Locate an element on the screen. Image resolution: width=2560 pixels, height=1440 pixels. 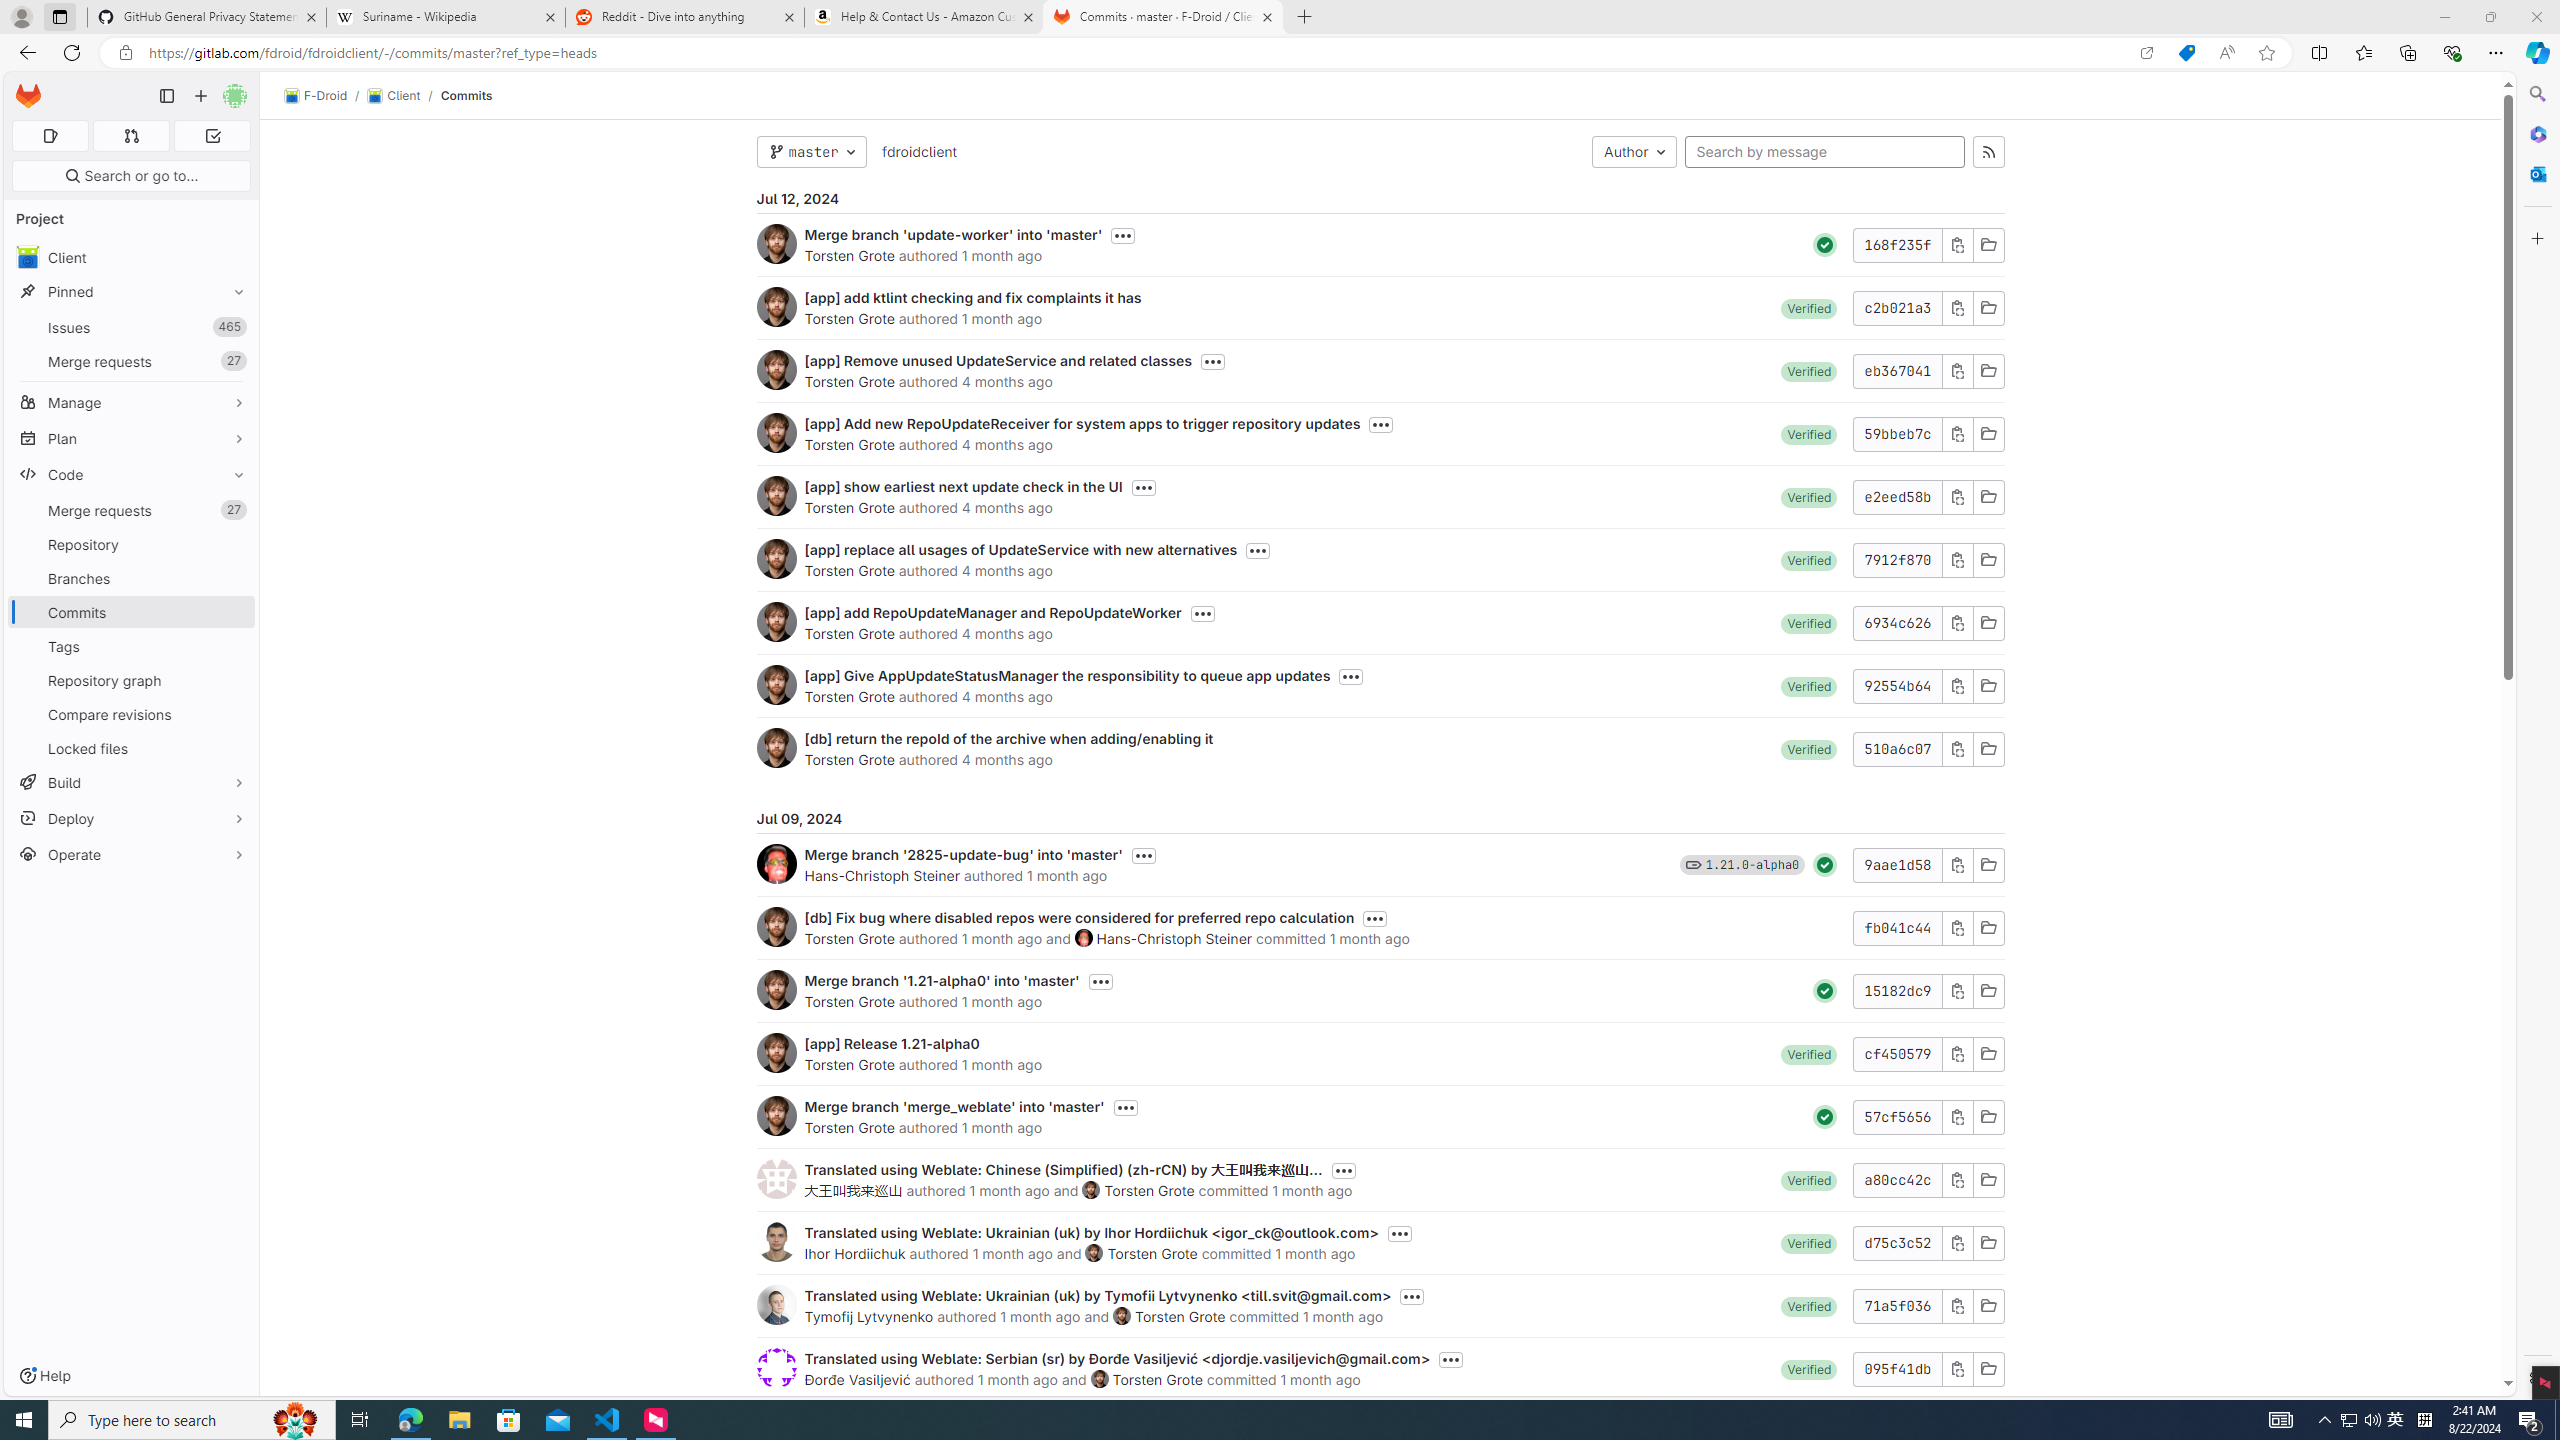
Running applications is located at coordinates (1244, 1420).